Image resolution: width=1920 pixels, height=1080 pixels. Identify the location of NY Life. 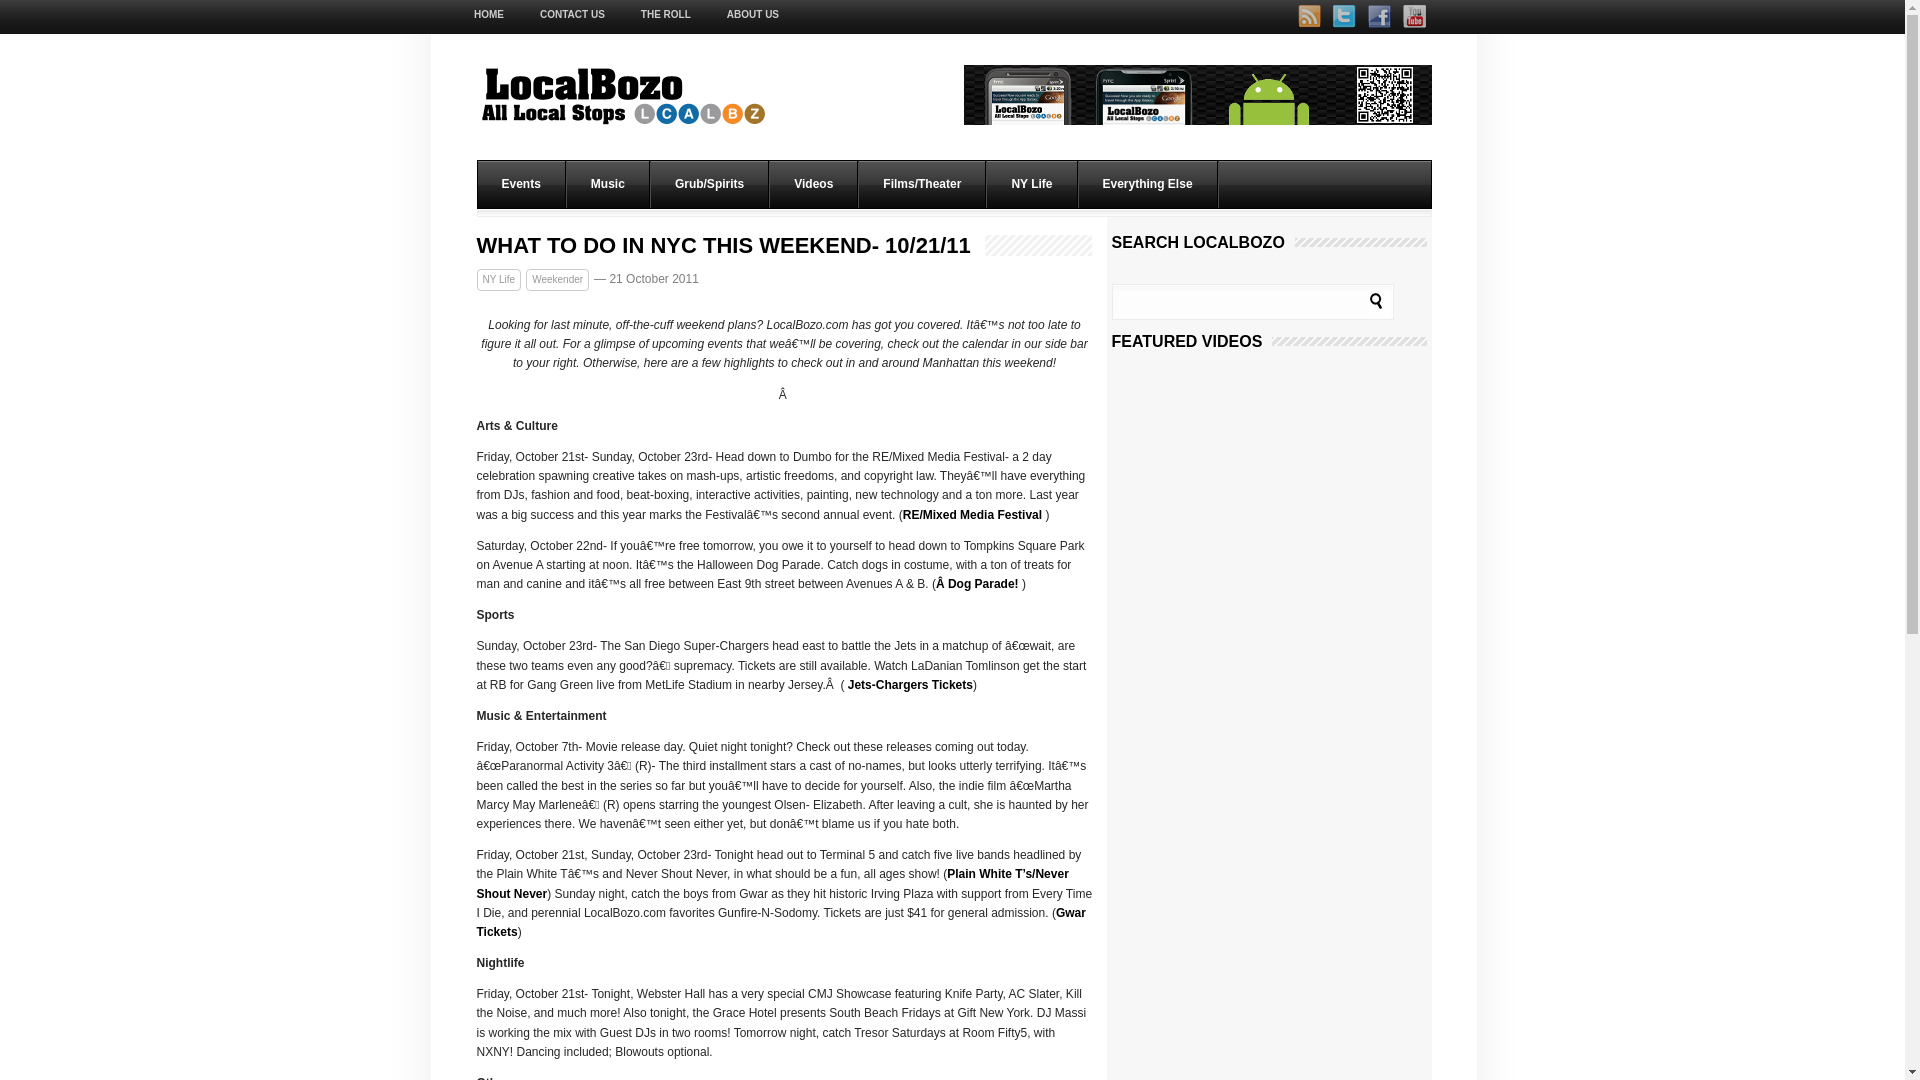
(1032, 184).